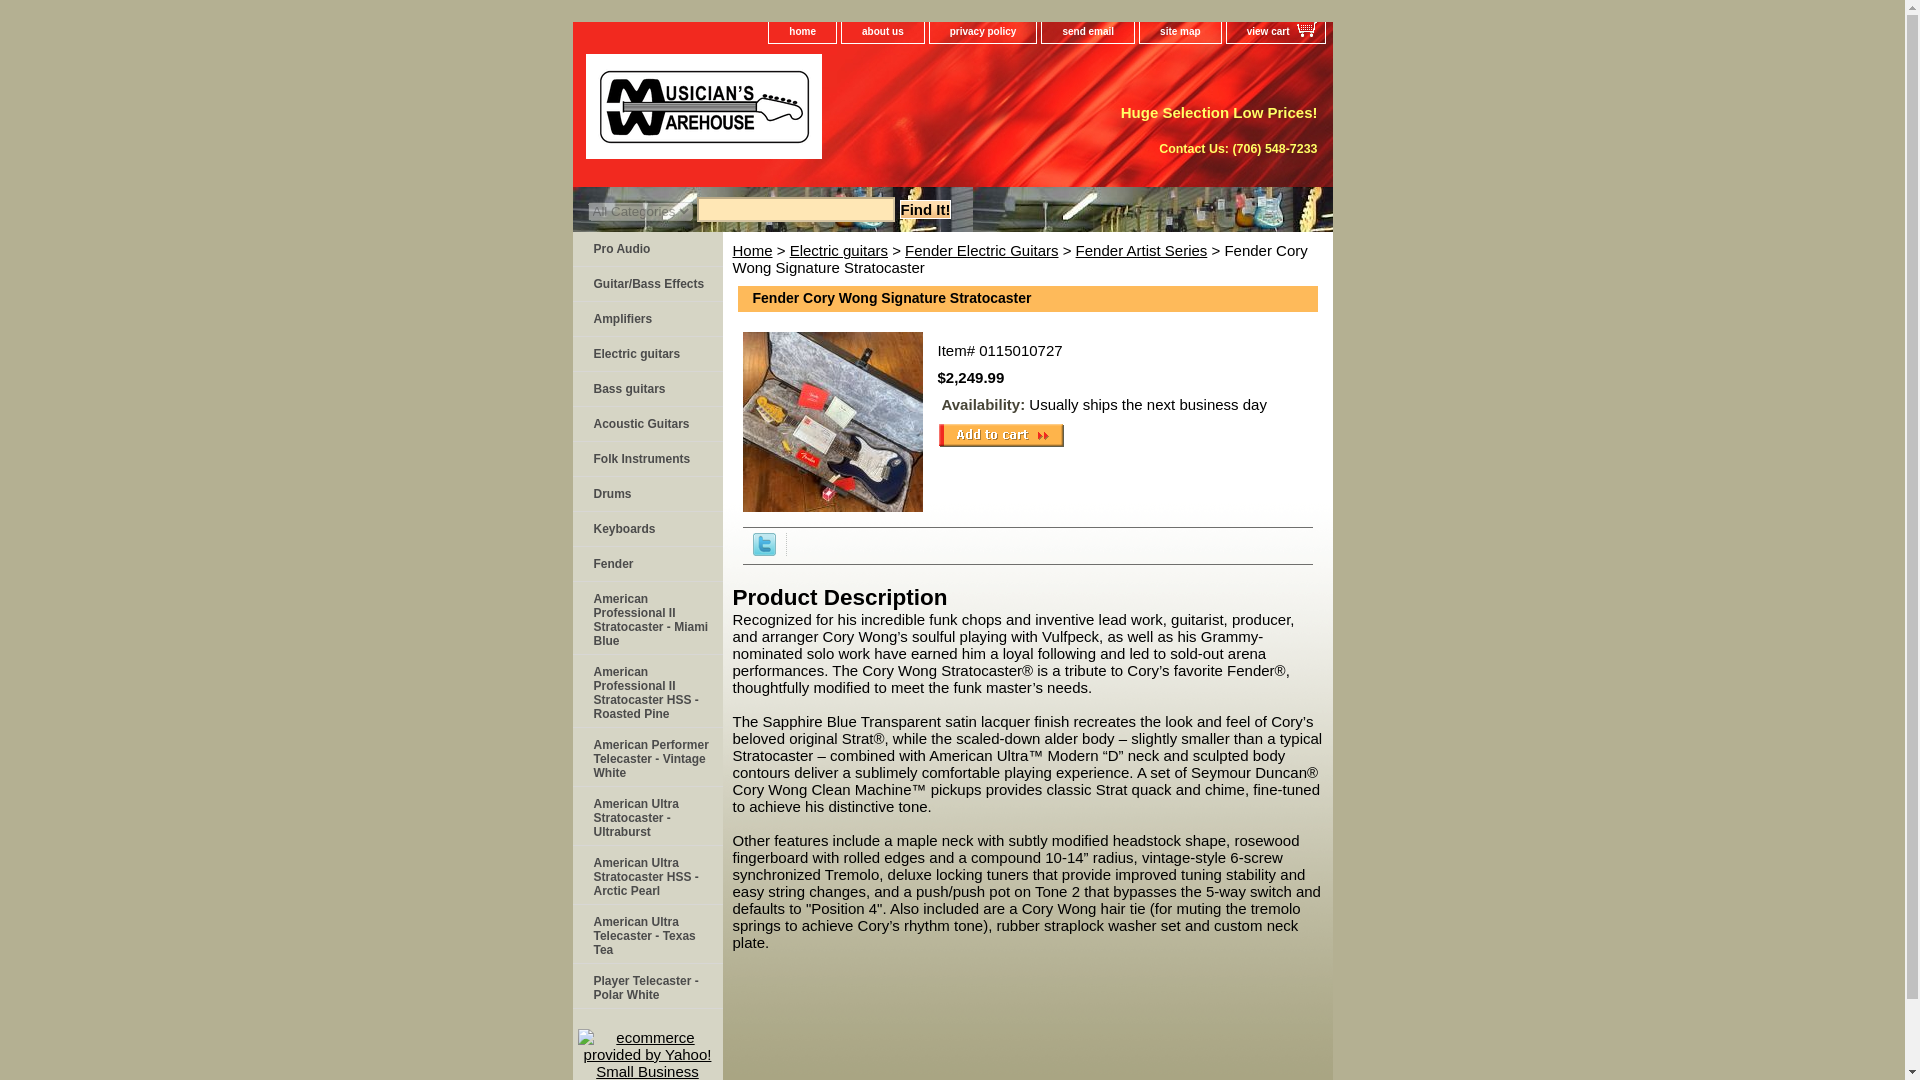 The width and height of the screenshot is (1920, 1080). I want to click on The Musician's Warehouse, so click(822, 113).